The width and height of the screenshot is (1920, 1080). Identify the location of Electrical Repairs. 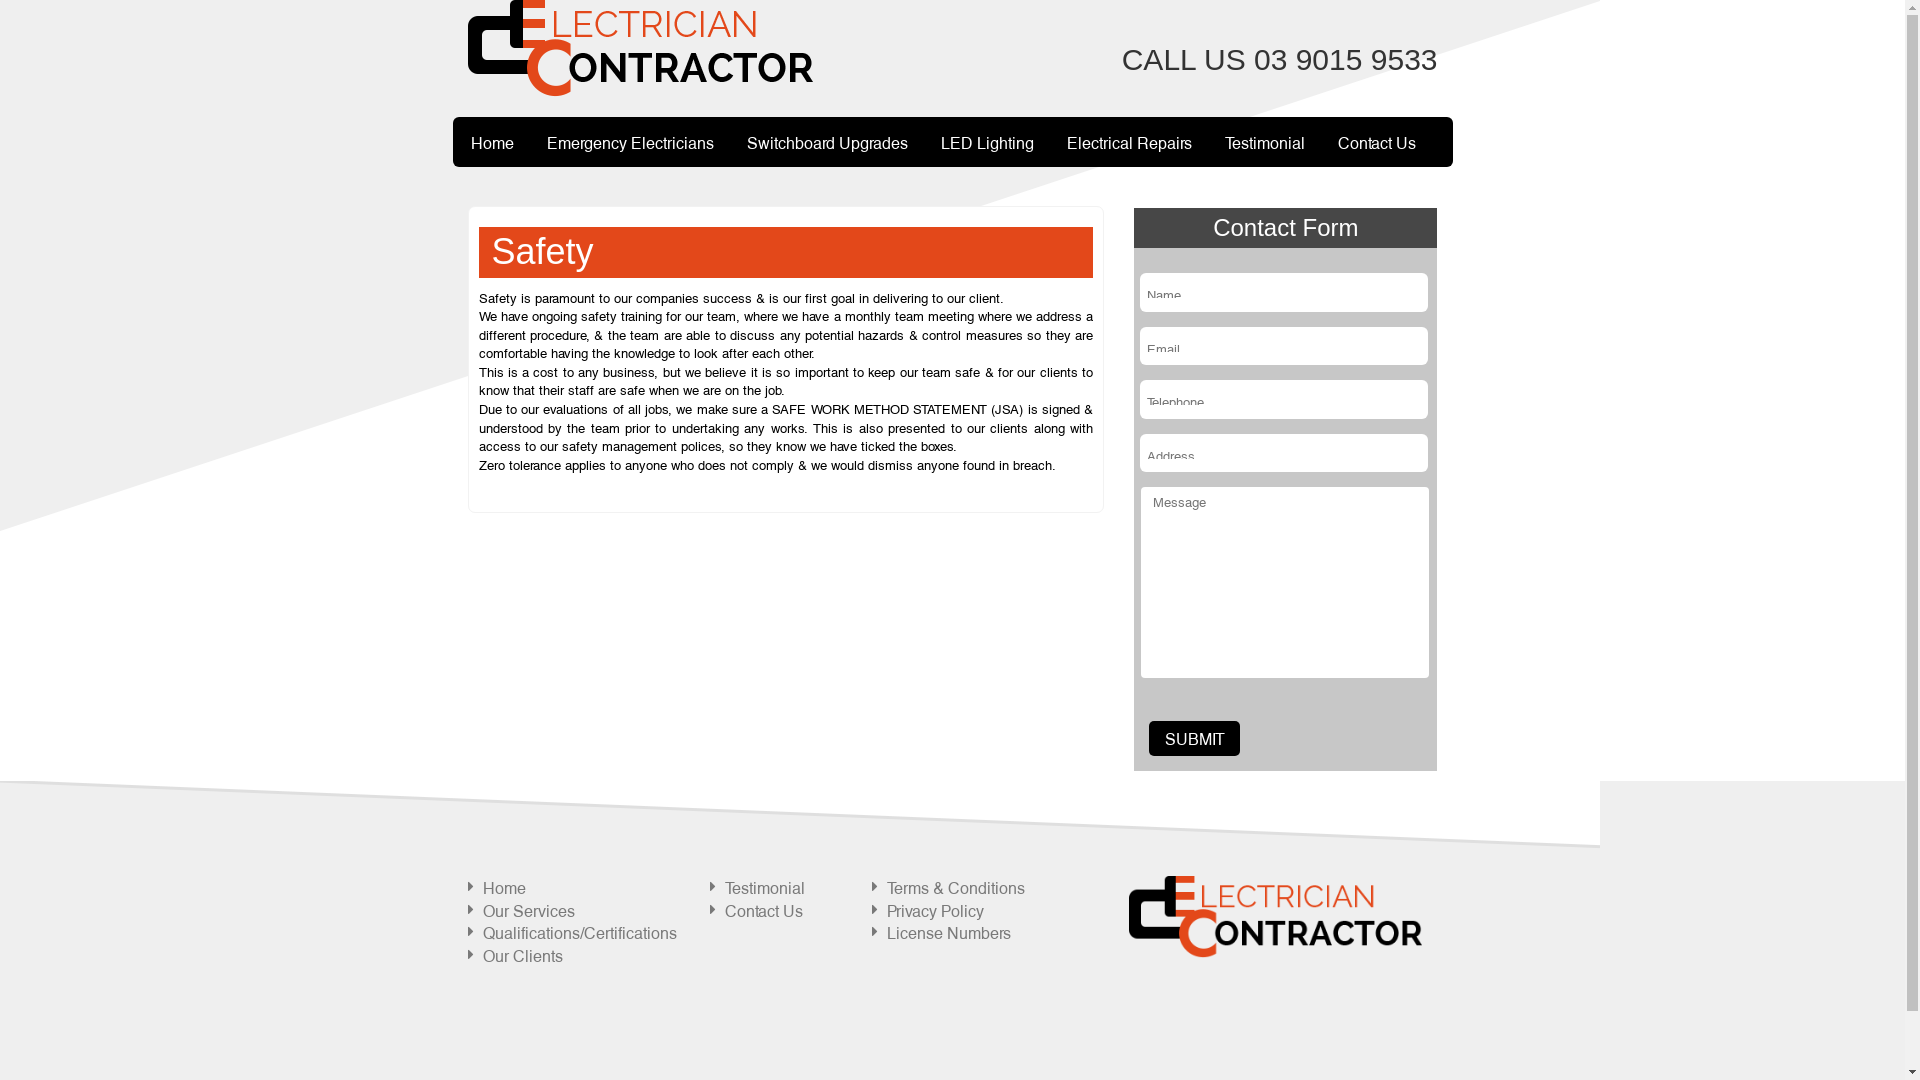
(1130, 142).